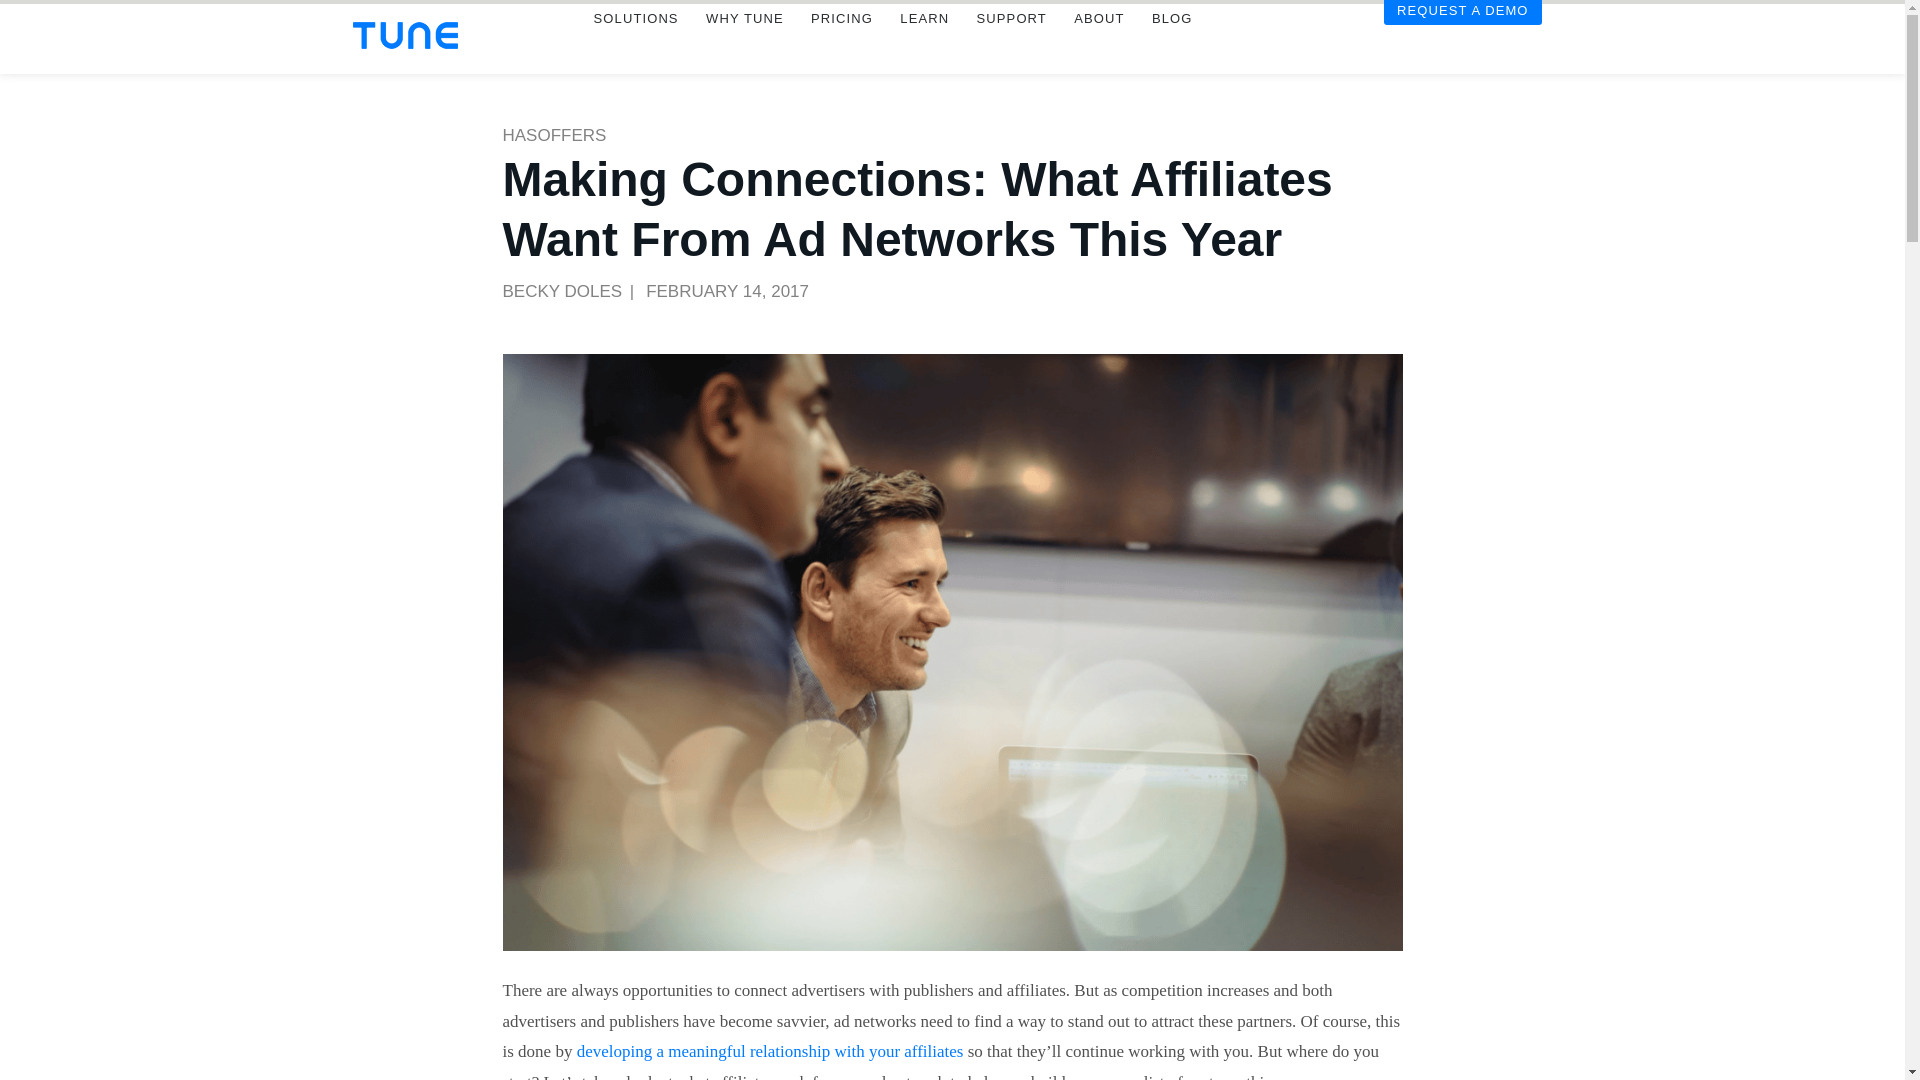 The image size is (1920, 1080). Describe the element at coordinates (744, 46) in the screenshot. I see `WHY TUNE` at that location.